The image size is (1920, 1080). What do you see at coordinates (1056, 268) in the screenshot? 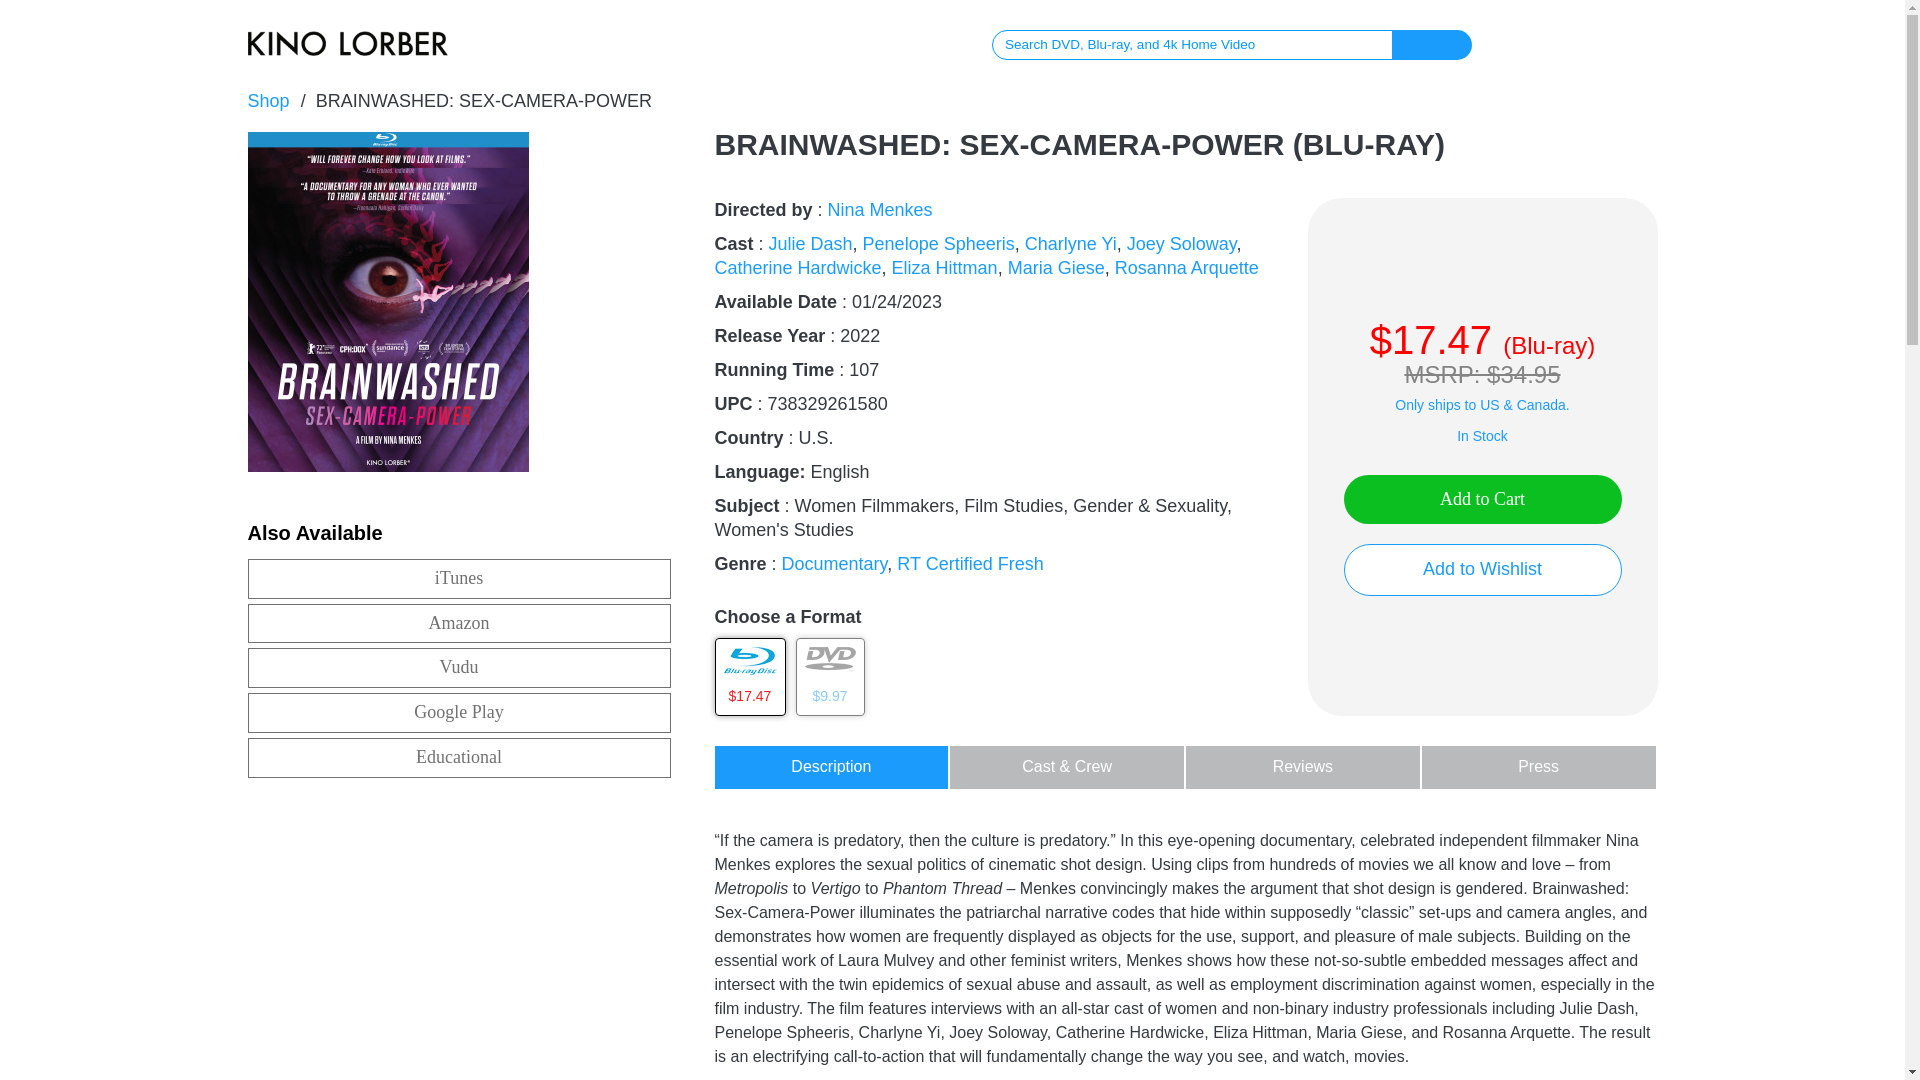
I see `Maria Giese` at bounding box center [1056, 268].